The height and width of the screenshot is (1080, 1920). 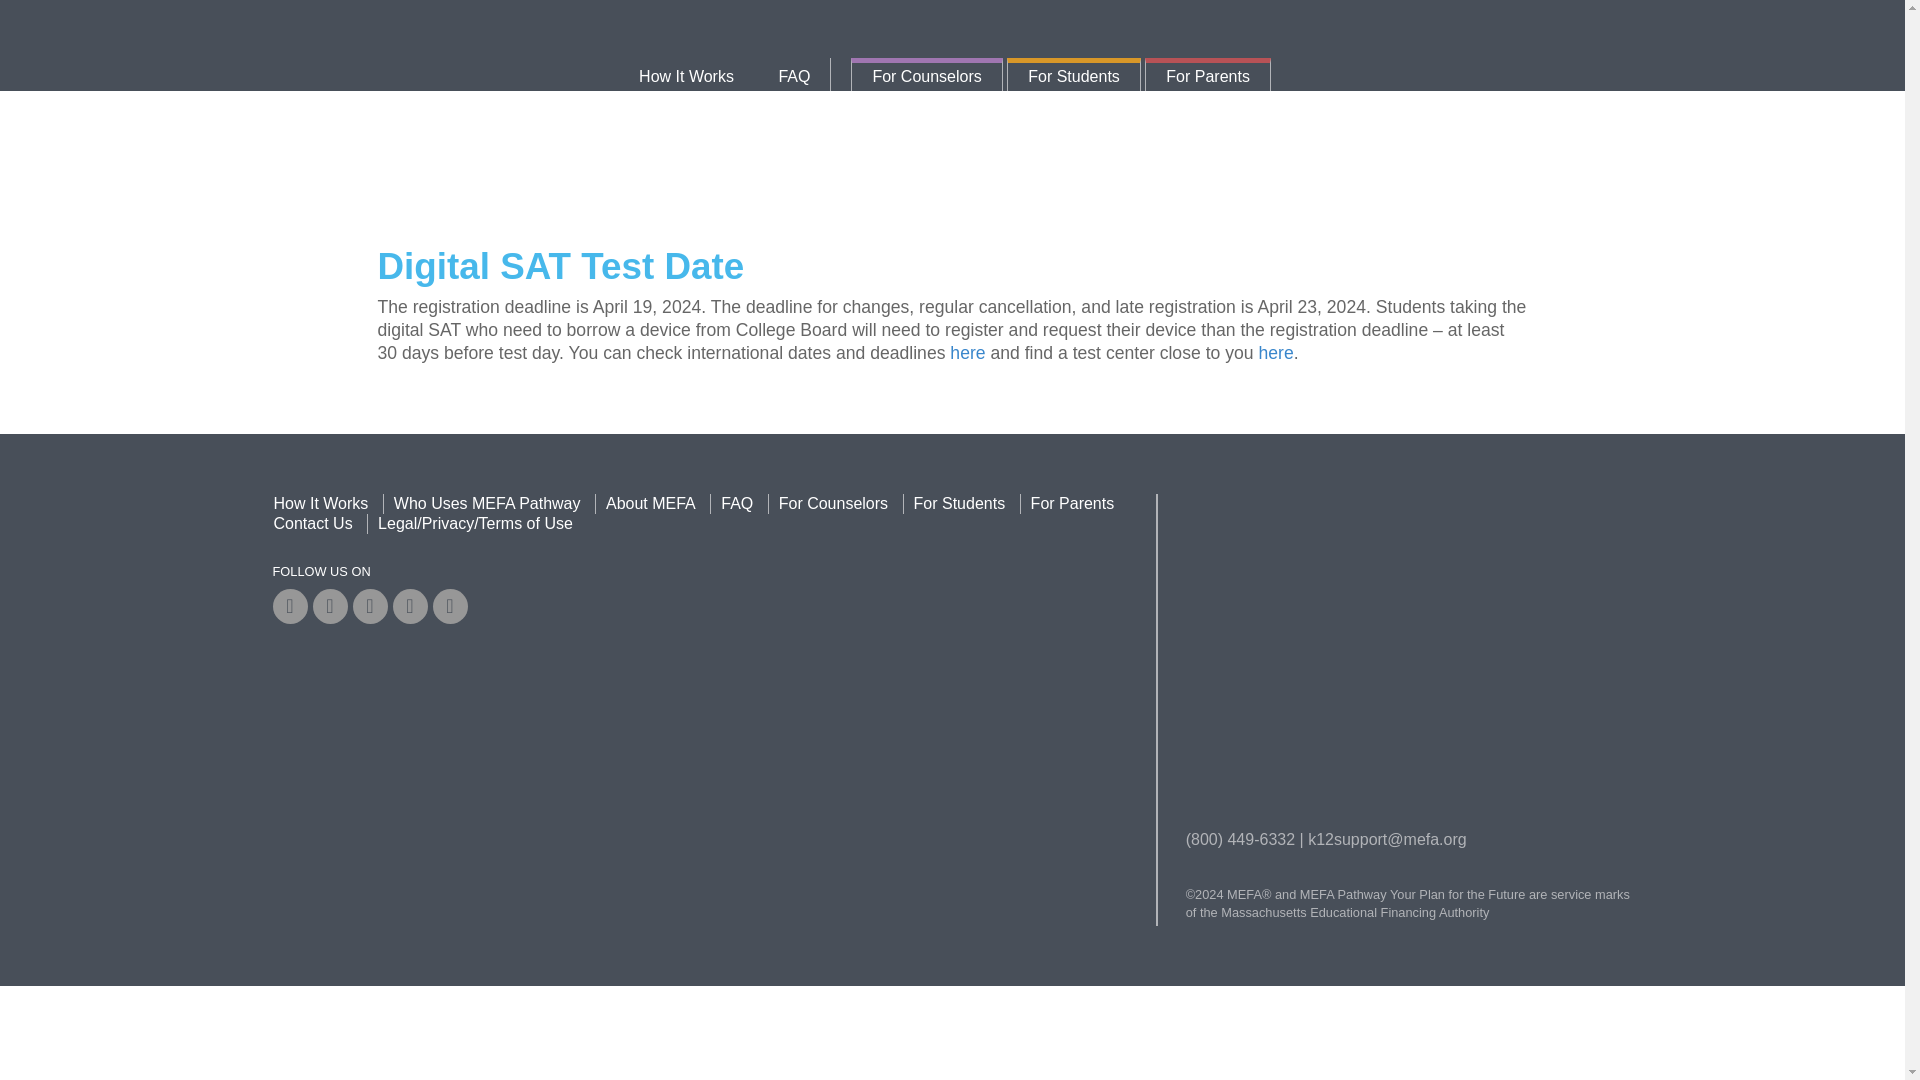 What do you see at coordinates (1074, 76) in the screenshot?
I see `For Students` at bounding box center [1074, 76].